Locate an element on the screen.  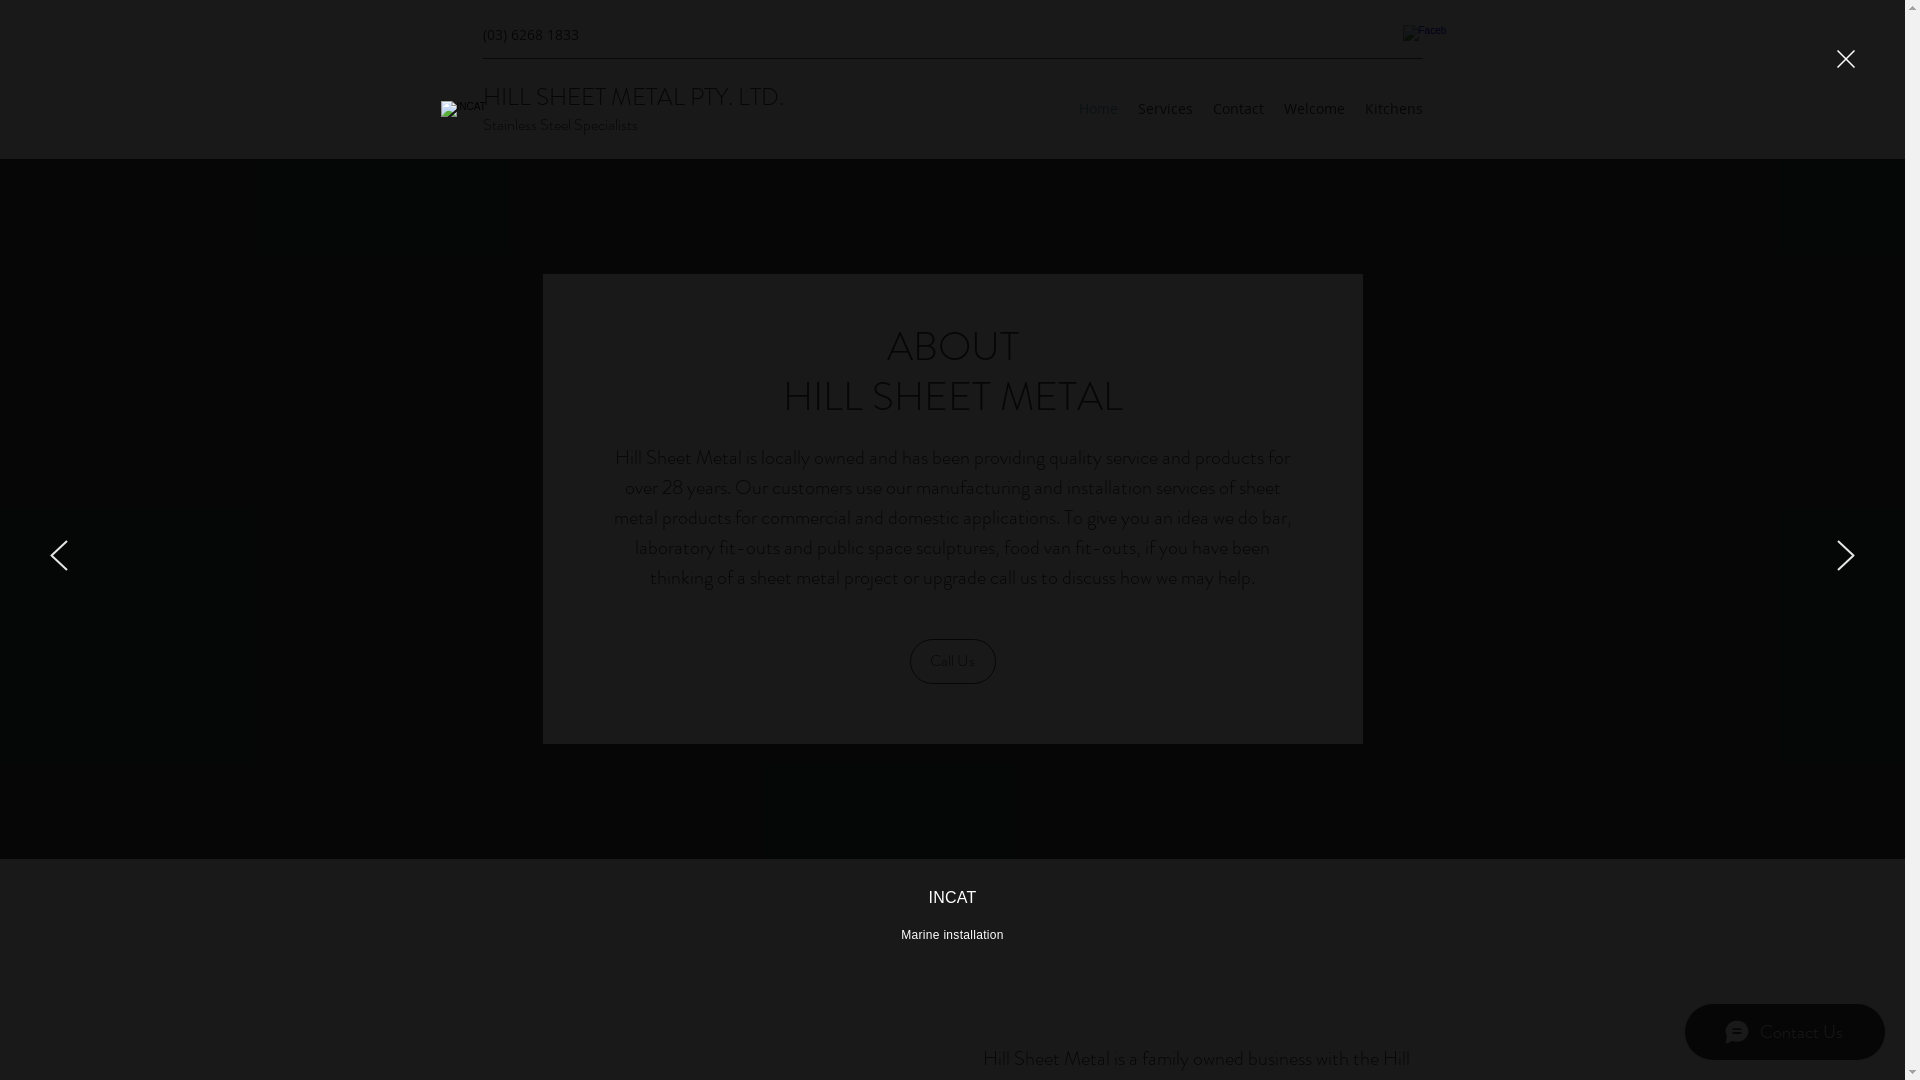
Services is located at coordinates (1166, 109).